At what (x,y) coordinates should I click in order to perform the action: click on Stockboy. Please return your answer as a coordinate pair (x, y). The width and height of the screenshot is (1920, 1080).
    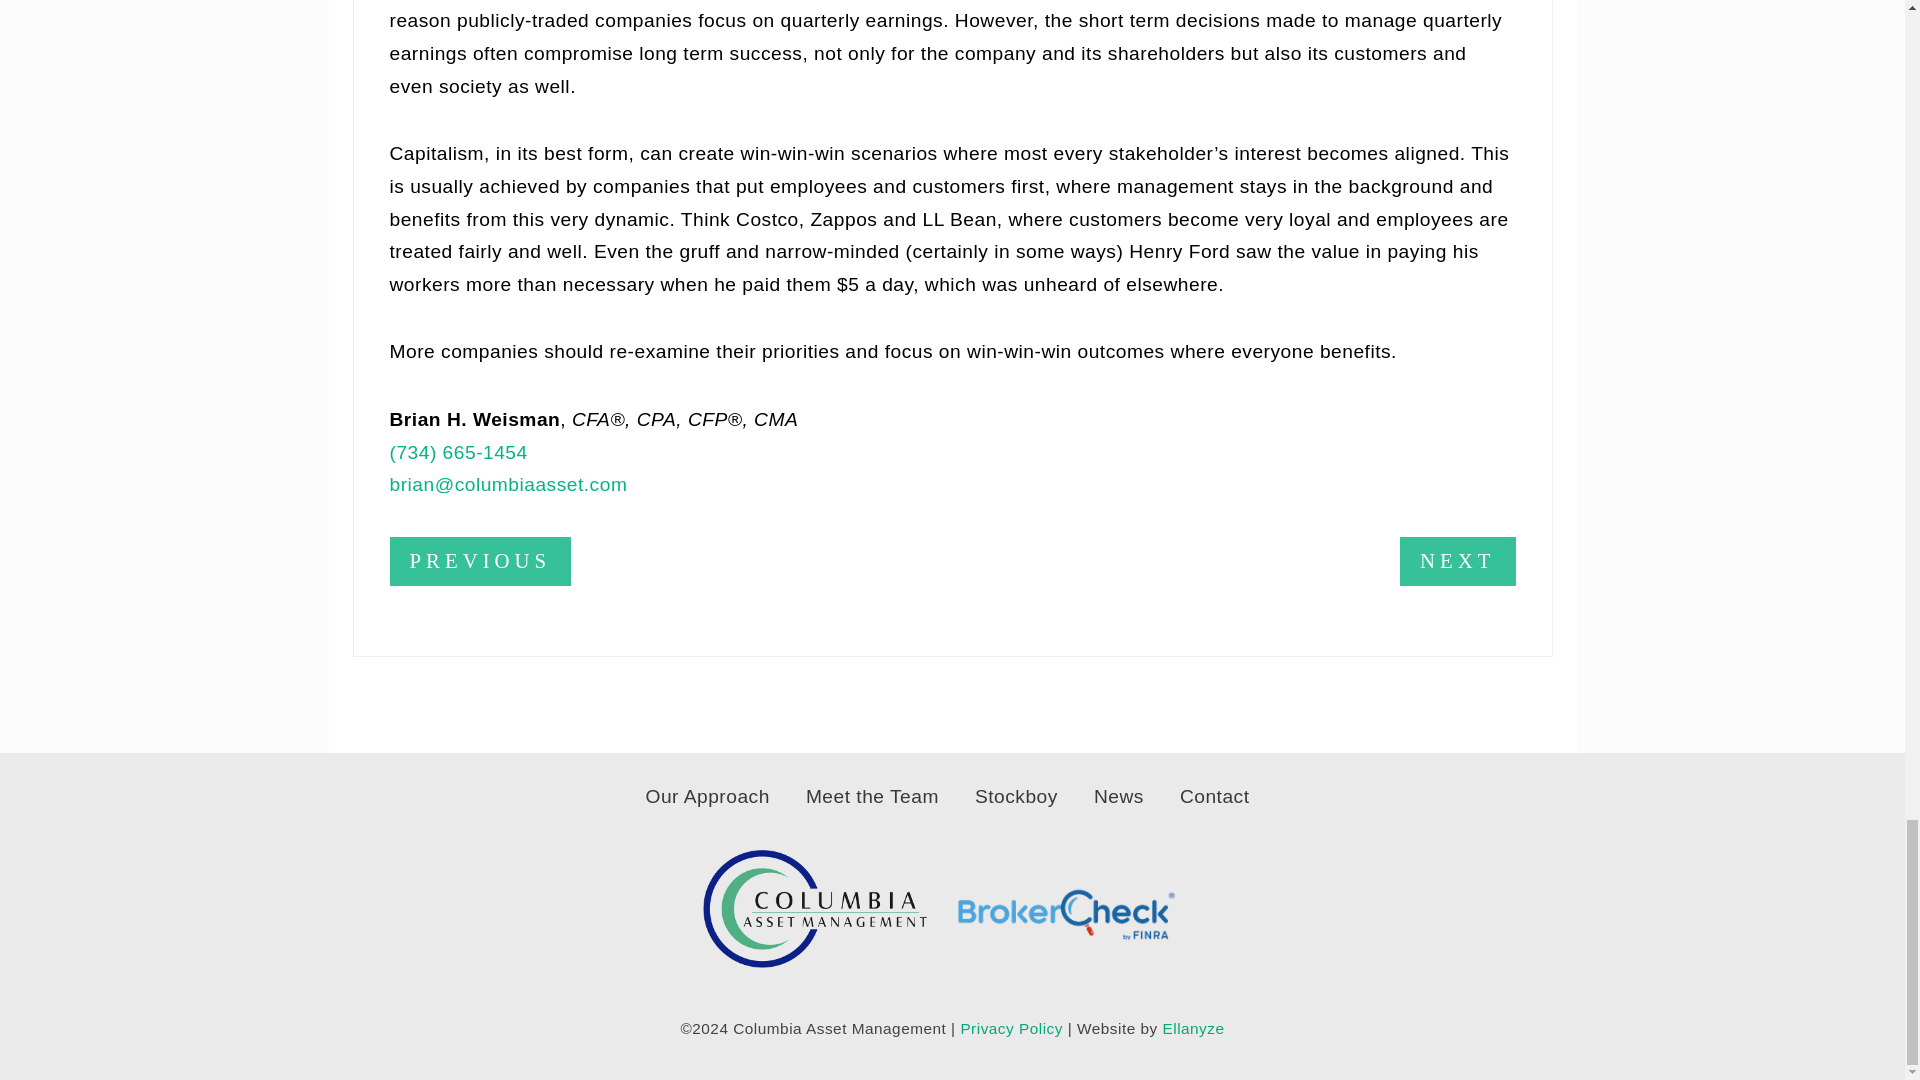
    Looking at the image, I should click on (1016, 796).